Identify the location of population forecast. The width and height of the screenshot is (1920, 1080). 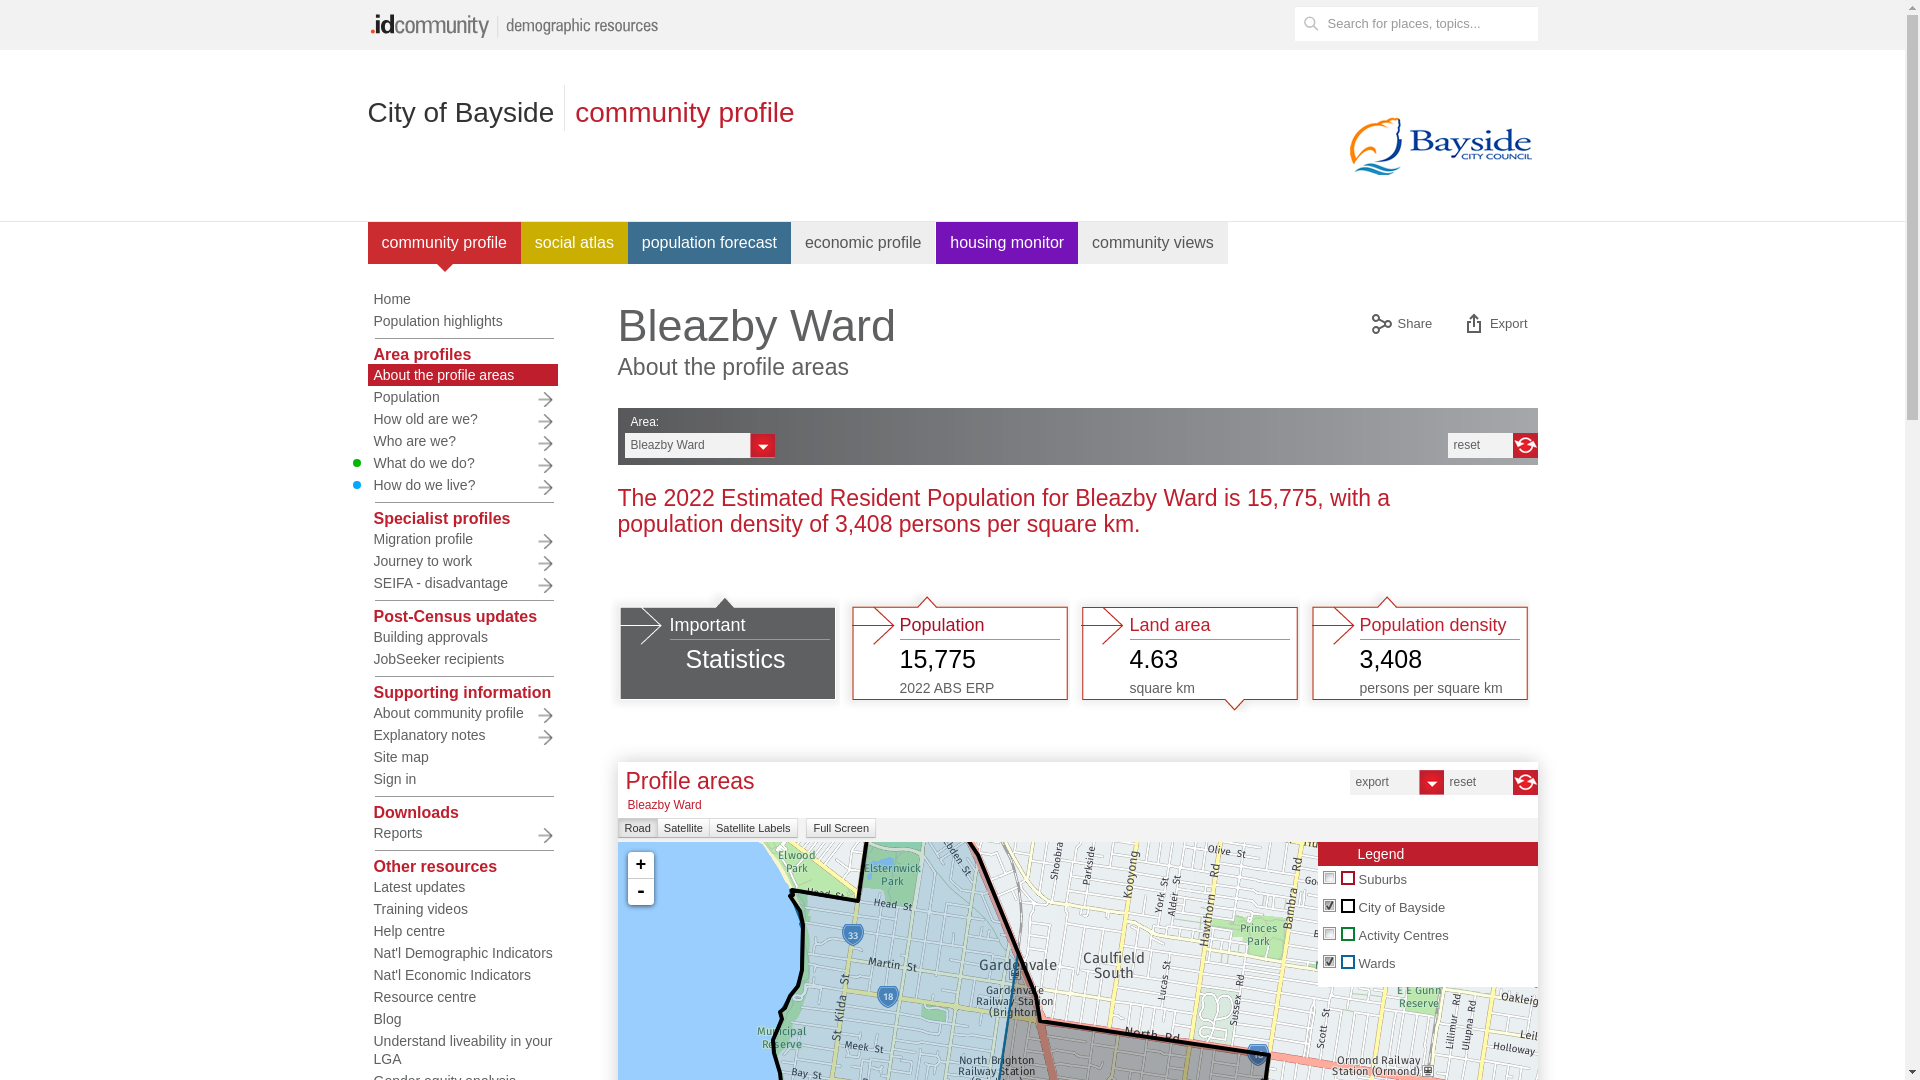
(710, 243).